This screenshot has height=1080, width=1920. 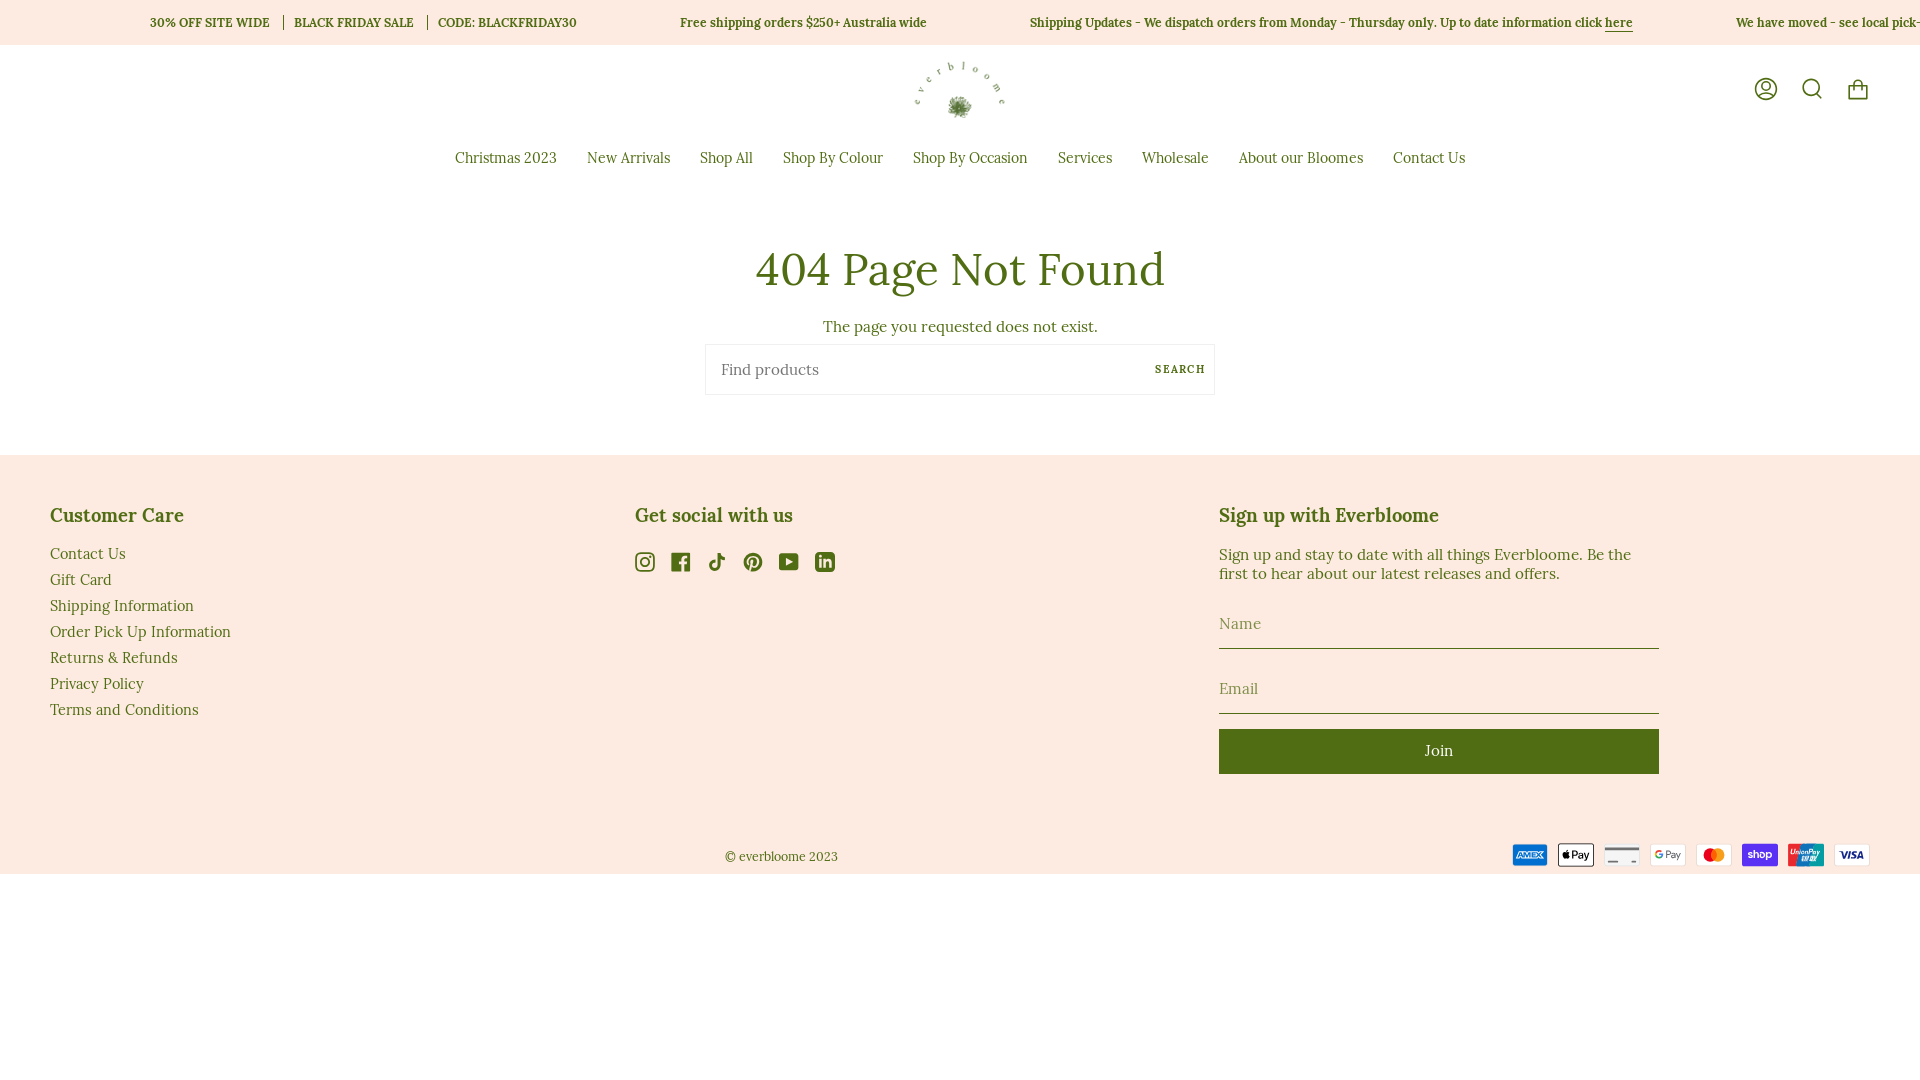 What do you see at coordinates (1766, 89) in the screenshot?
I see `Account` at bounding box center [1766, 89].